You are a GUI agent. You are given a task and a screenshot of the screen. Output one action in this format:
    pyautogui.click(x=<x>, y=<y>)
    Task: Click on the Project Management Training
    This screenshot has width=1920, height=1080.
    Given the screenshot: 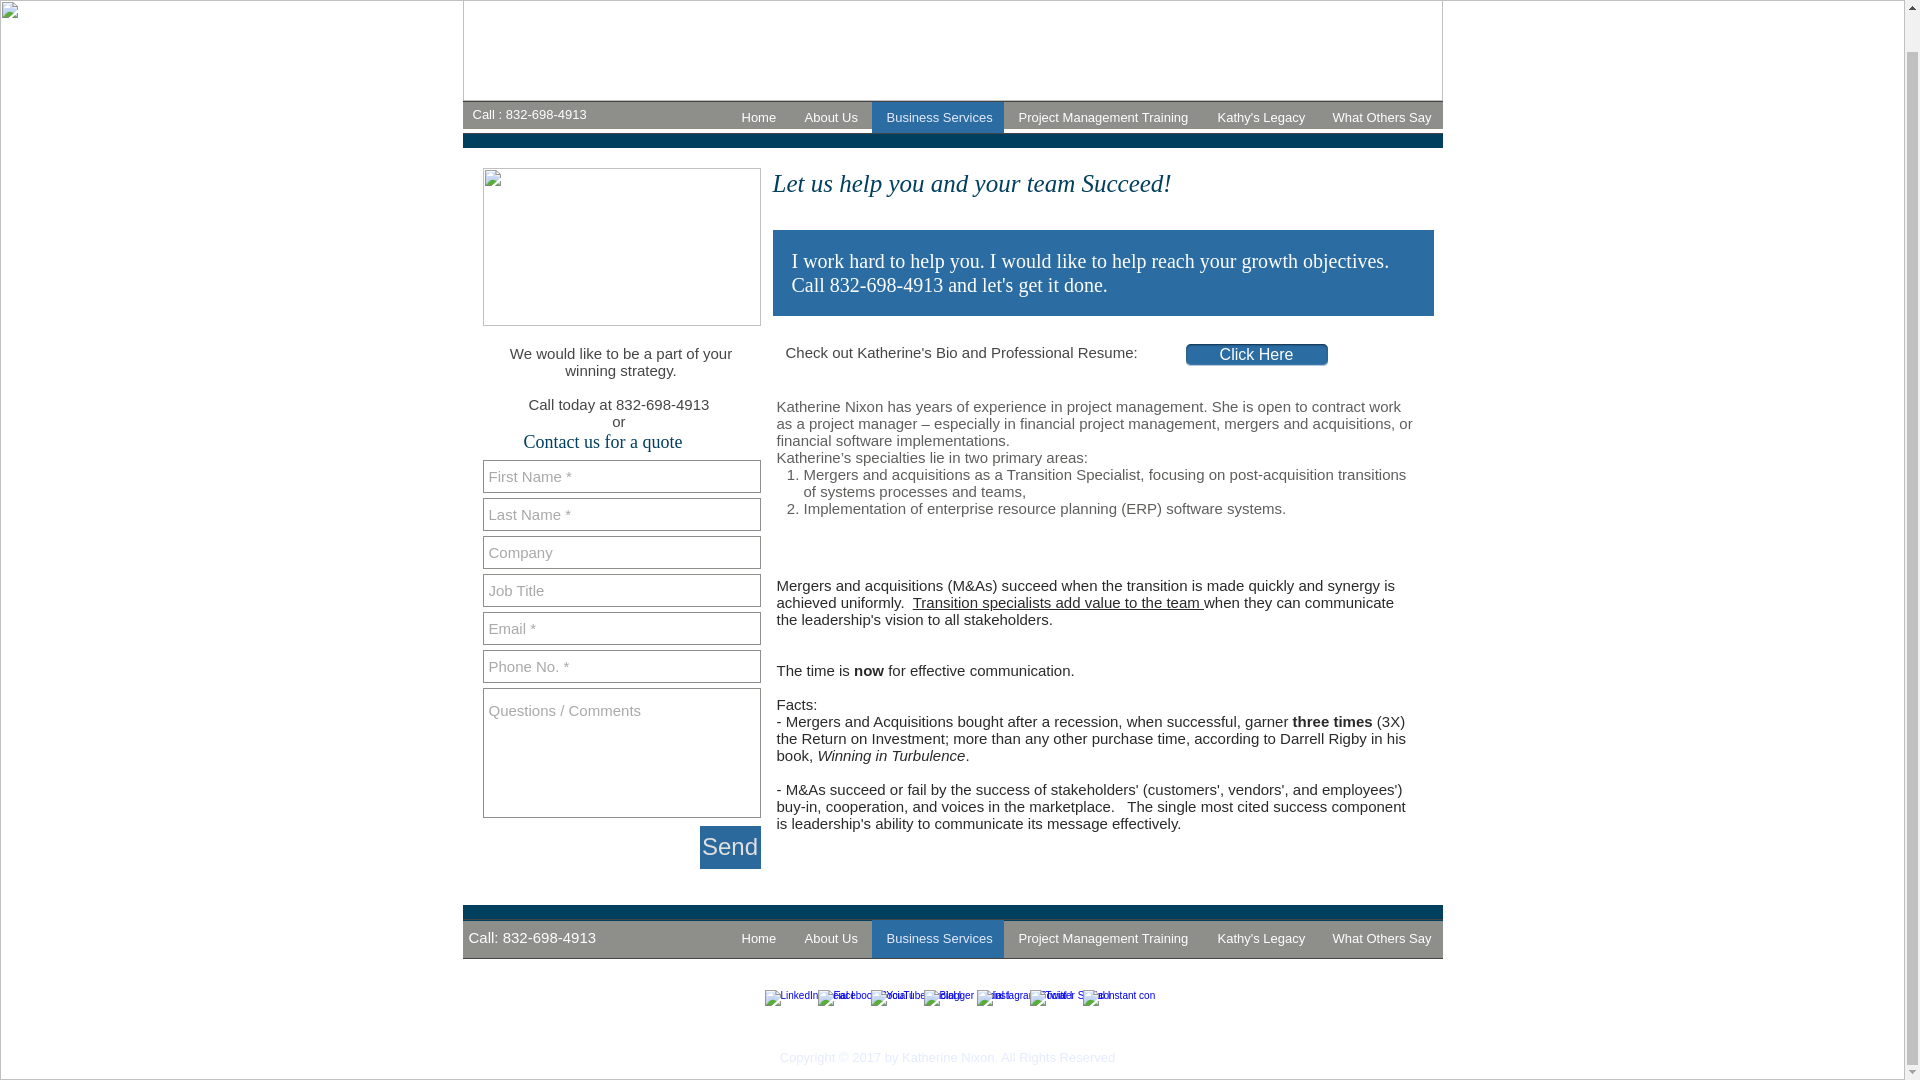 What is the action you would take?
    pyautogui.click(x=1104, y=938)
    